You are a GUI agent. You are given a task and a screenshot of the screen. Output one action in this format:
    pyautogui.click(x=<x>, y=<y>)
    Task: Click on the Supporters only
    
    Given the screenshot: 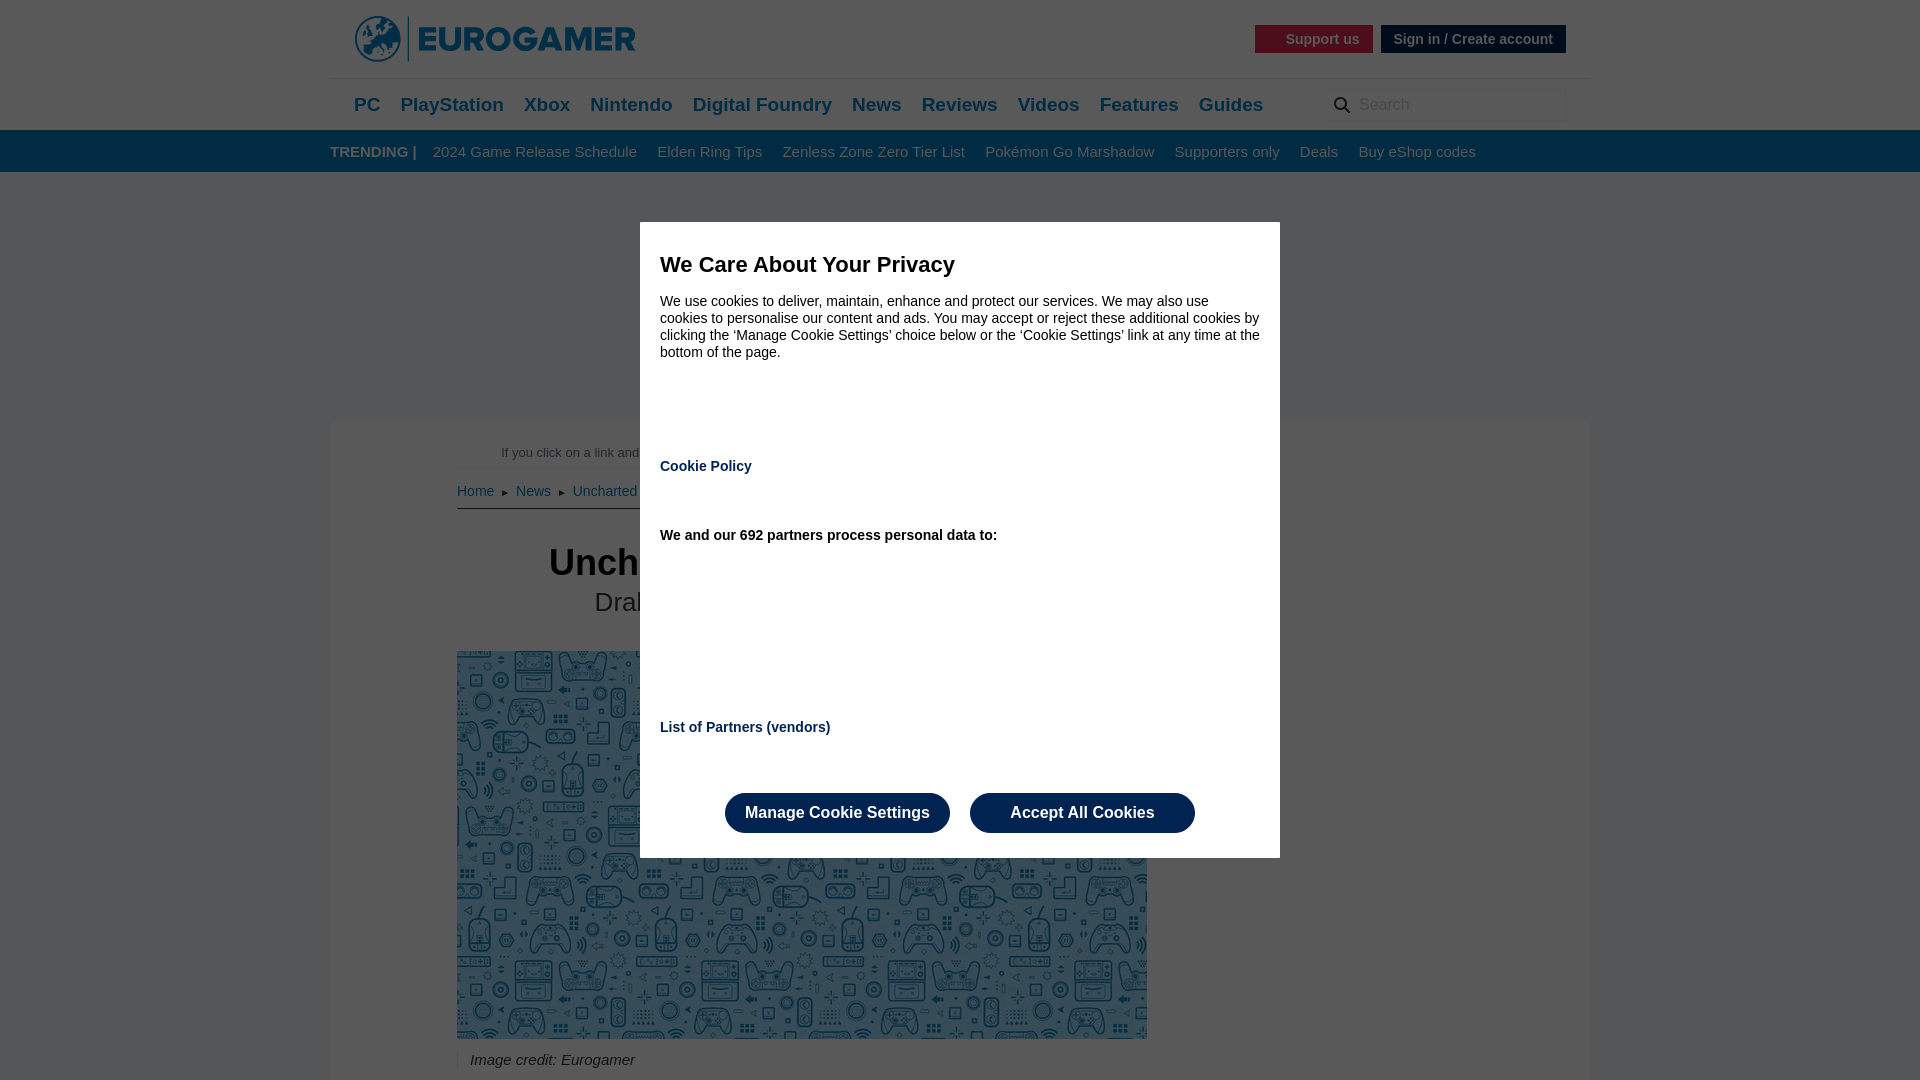 What is the action you would take?
    pyautogui.click(x=1228, y=152)
    